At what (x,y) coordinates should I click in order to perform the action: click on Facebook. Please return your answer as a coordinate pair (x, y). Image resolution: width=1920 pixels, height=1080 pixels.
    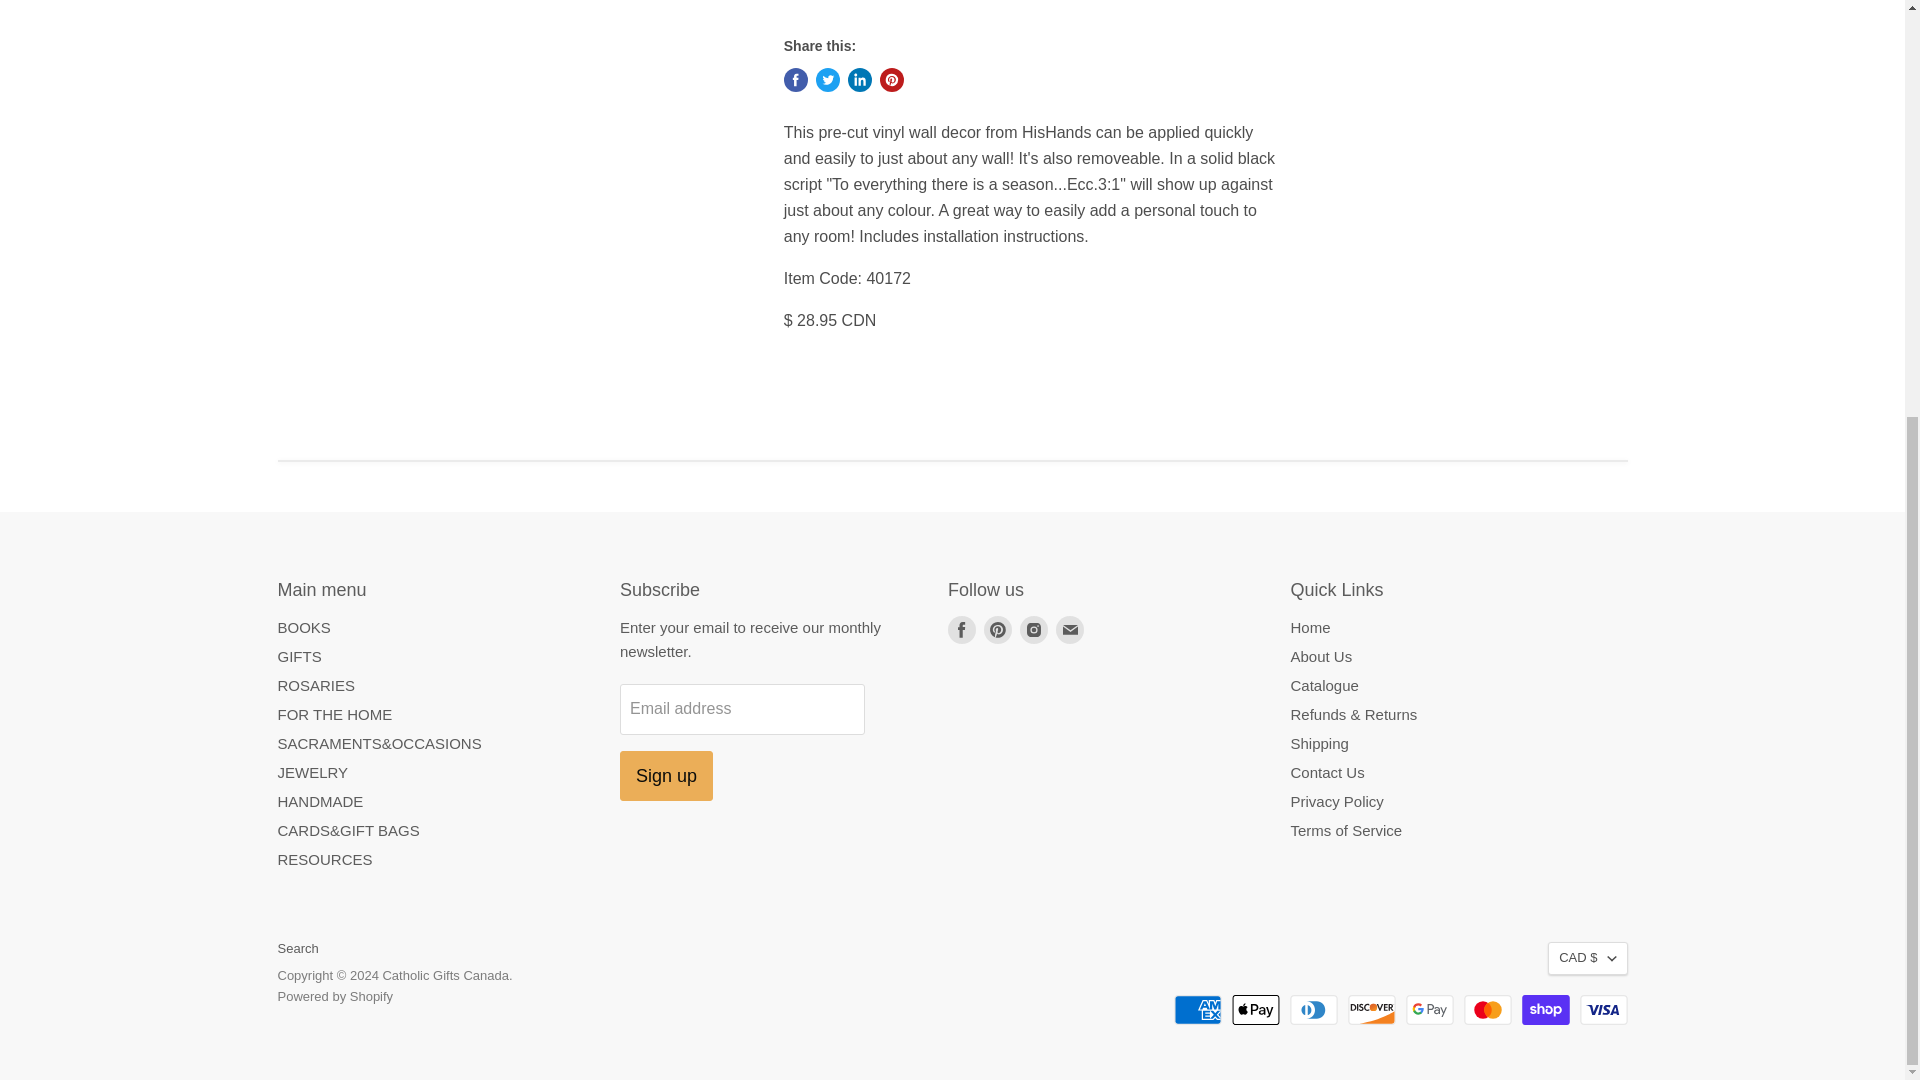
    Looking at the image, I should click on (962, 629).